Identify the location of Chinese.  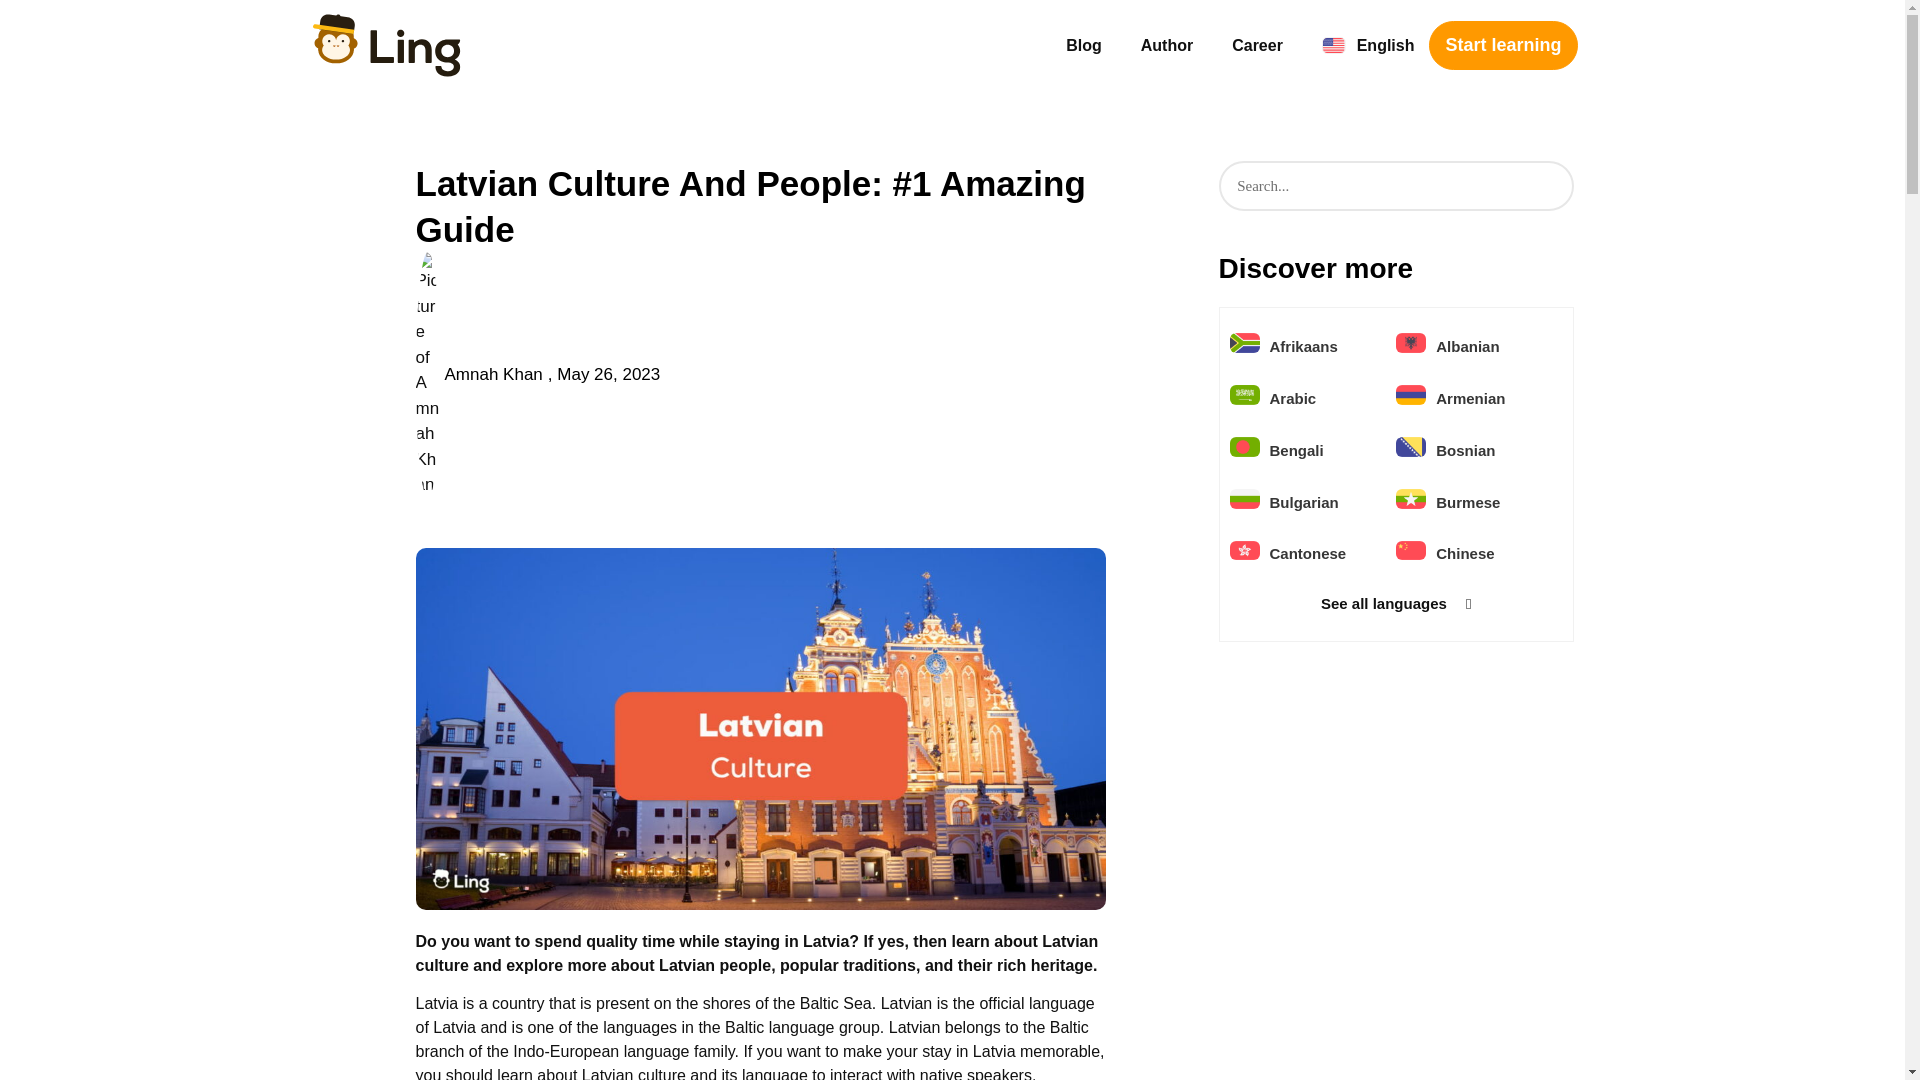
(1464, 553).